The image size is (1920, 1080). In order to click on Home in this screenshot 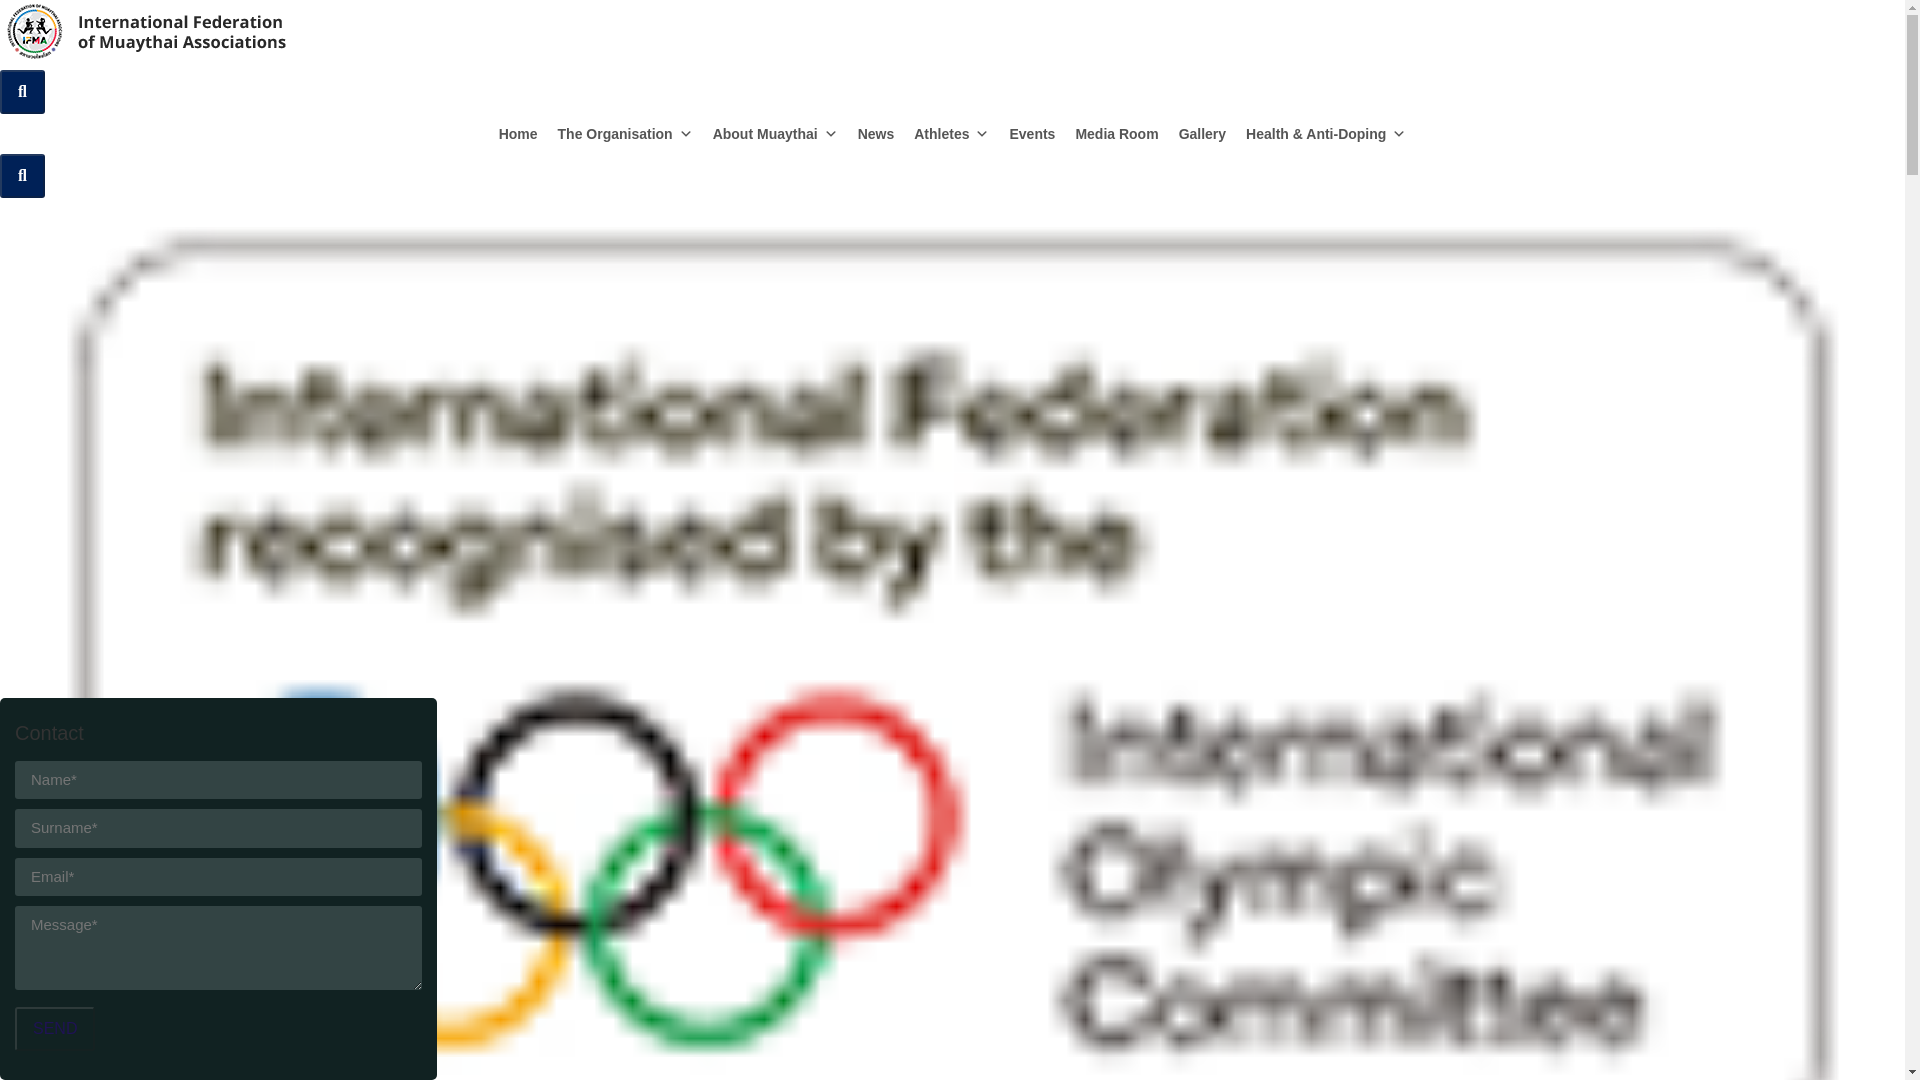, I will do `click(518, 134)`.